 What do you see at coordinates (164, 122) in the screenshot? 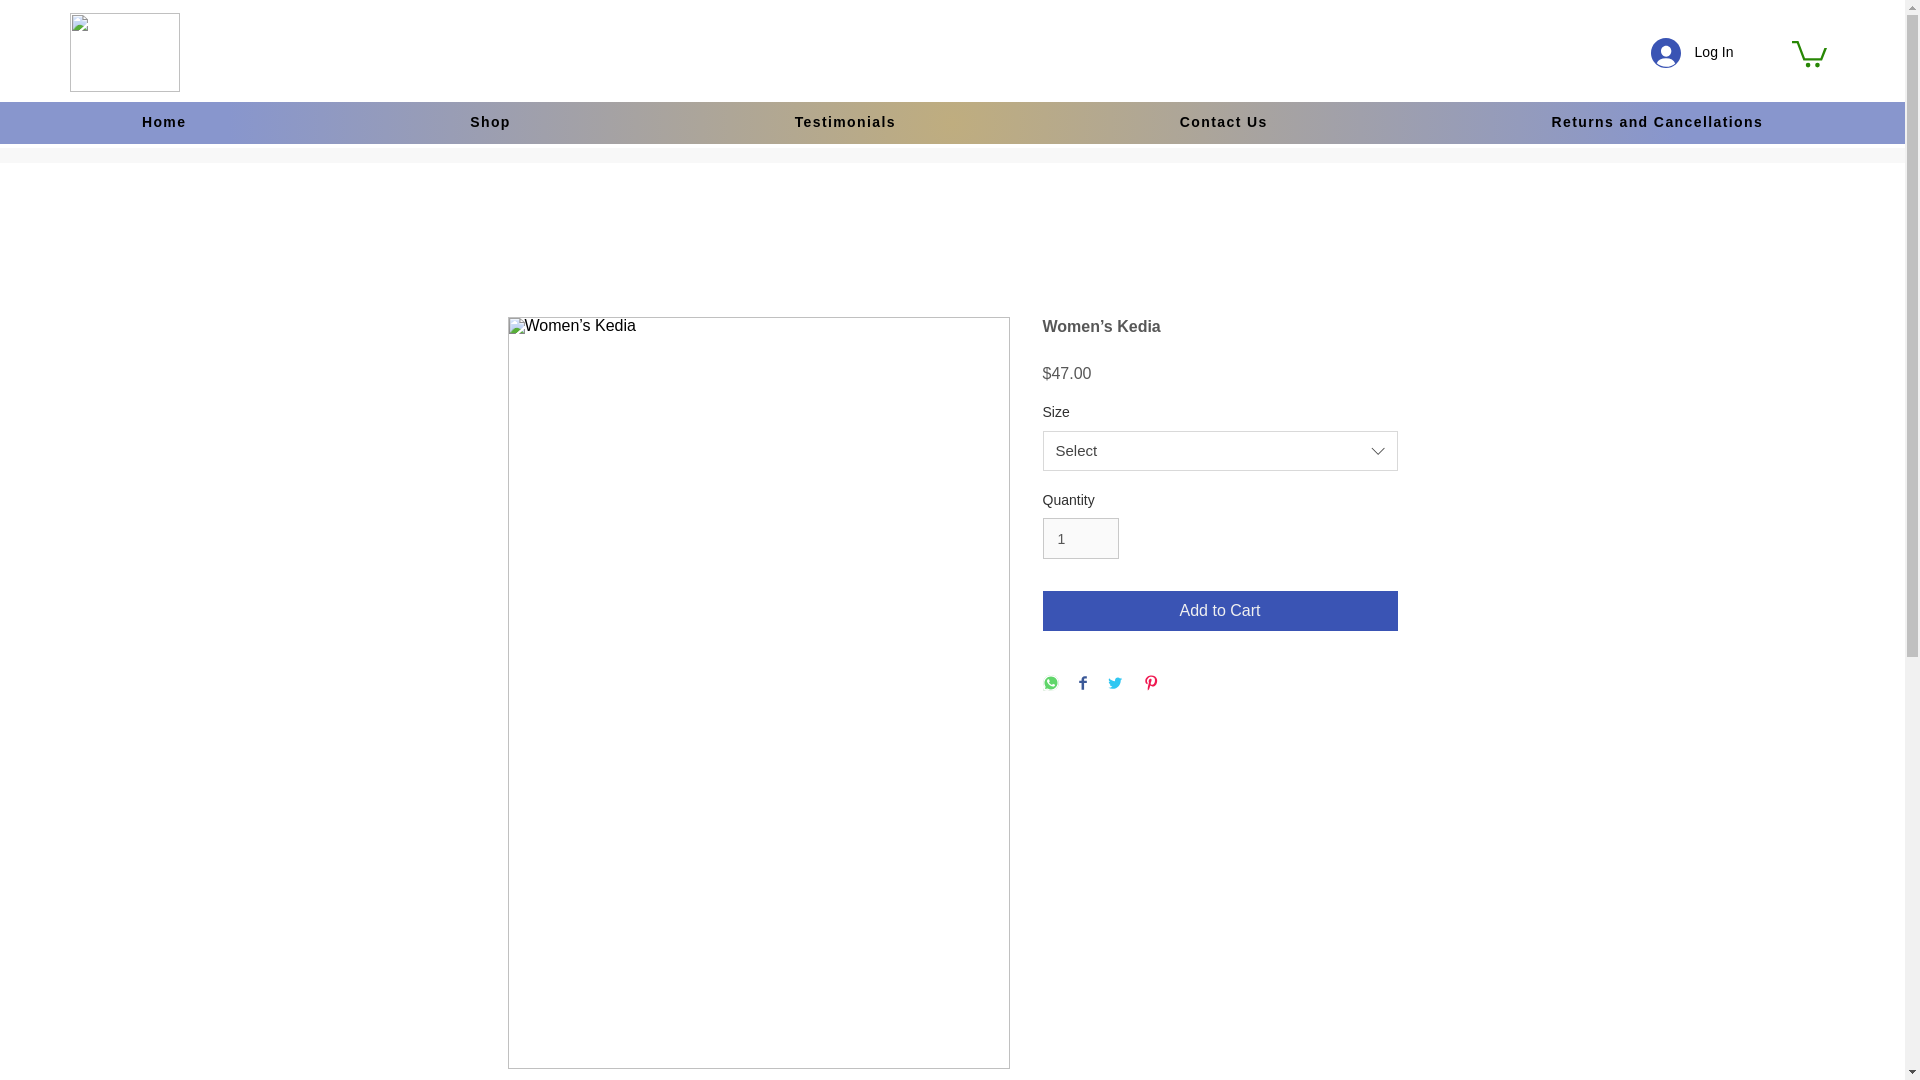
I see `Home` at bounding box center [164, 122].